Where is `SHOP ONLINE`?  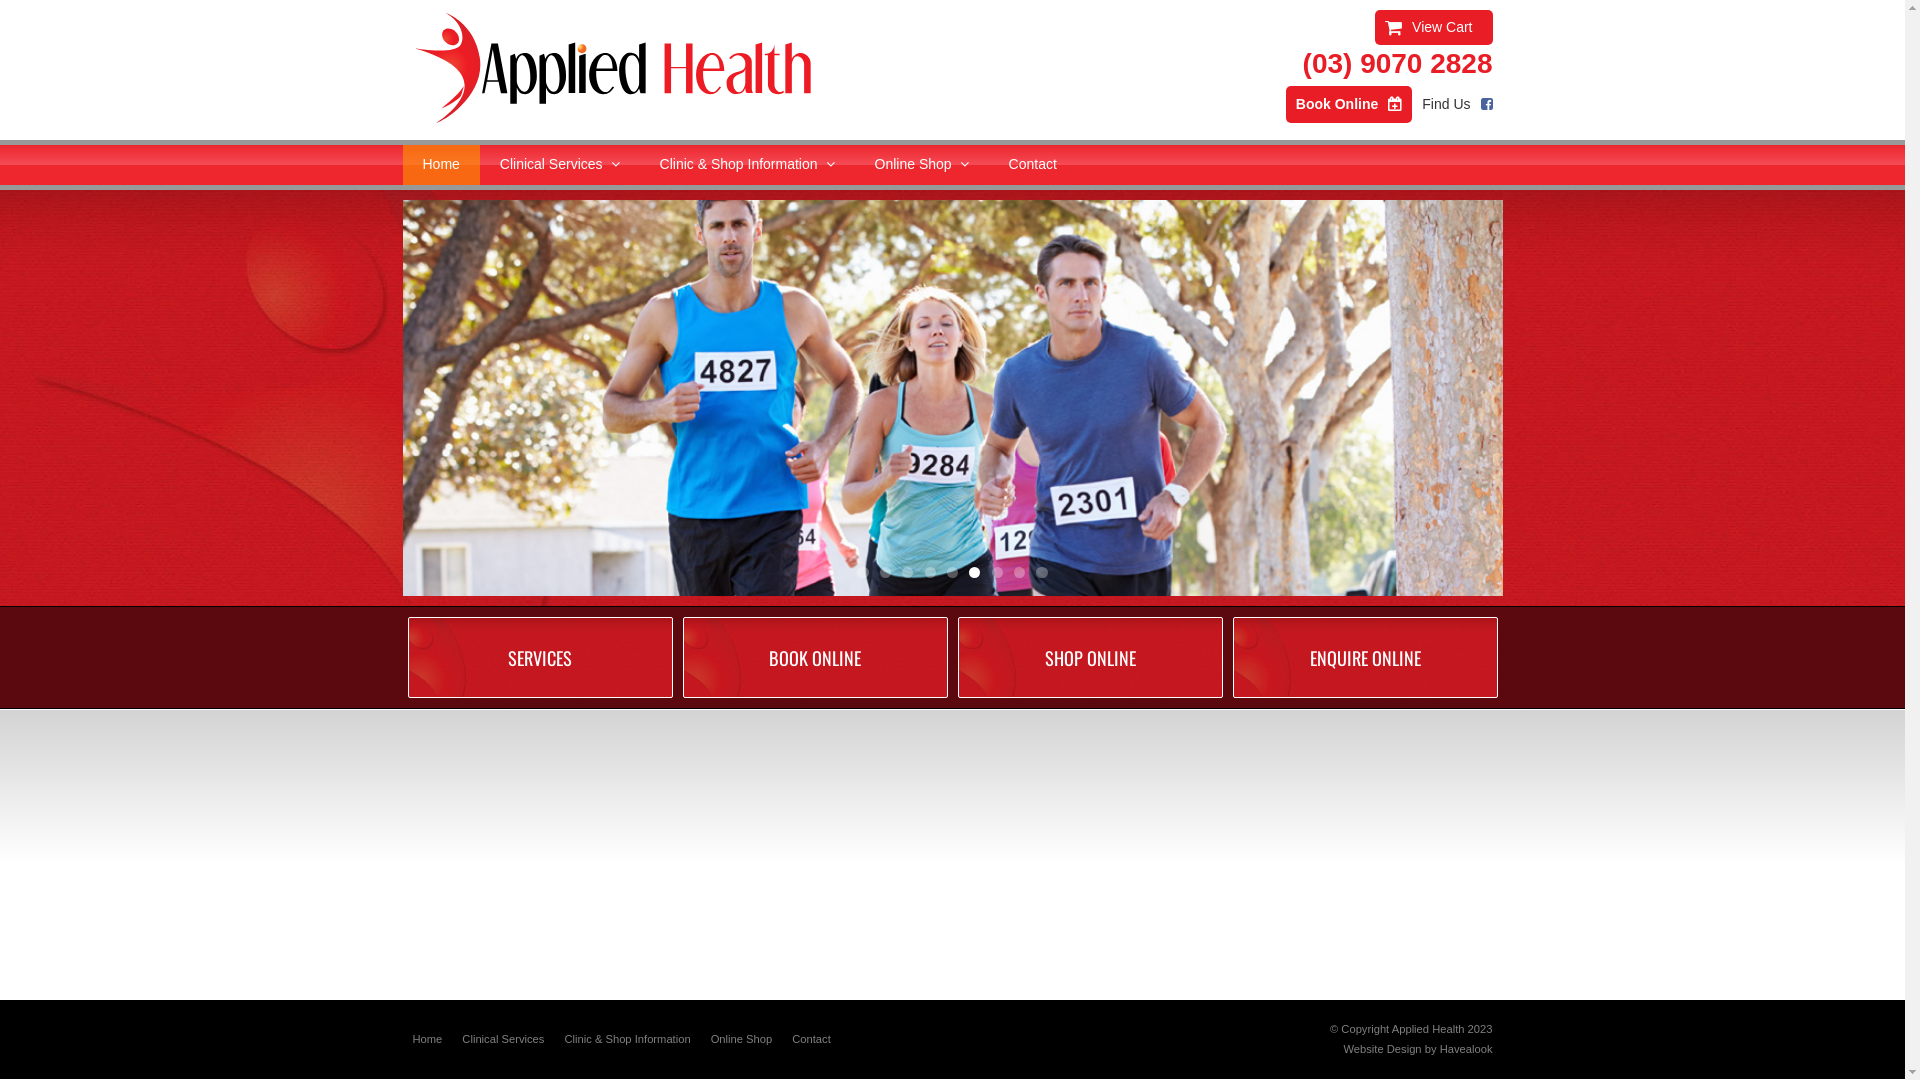
SHOP ONLINE is located at coordinates (1090, 658).